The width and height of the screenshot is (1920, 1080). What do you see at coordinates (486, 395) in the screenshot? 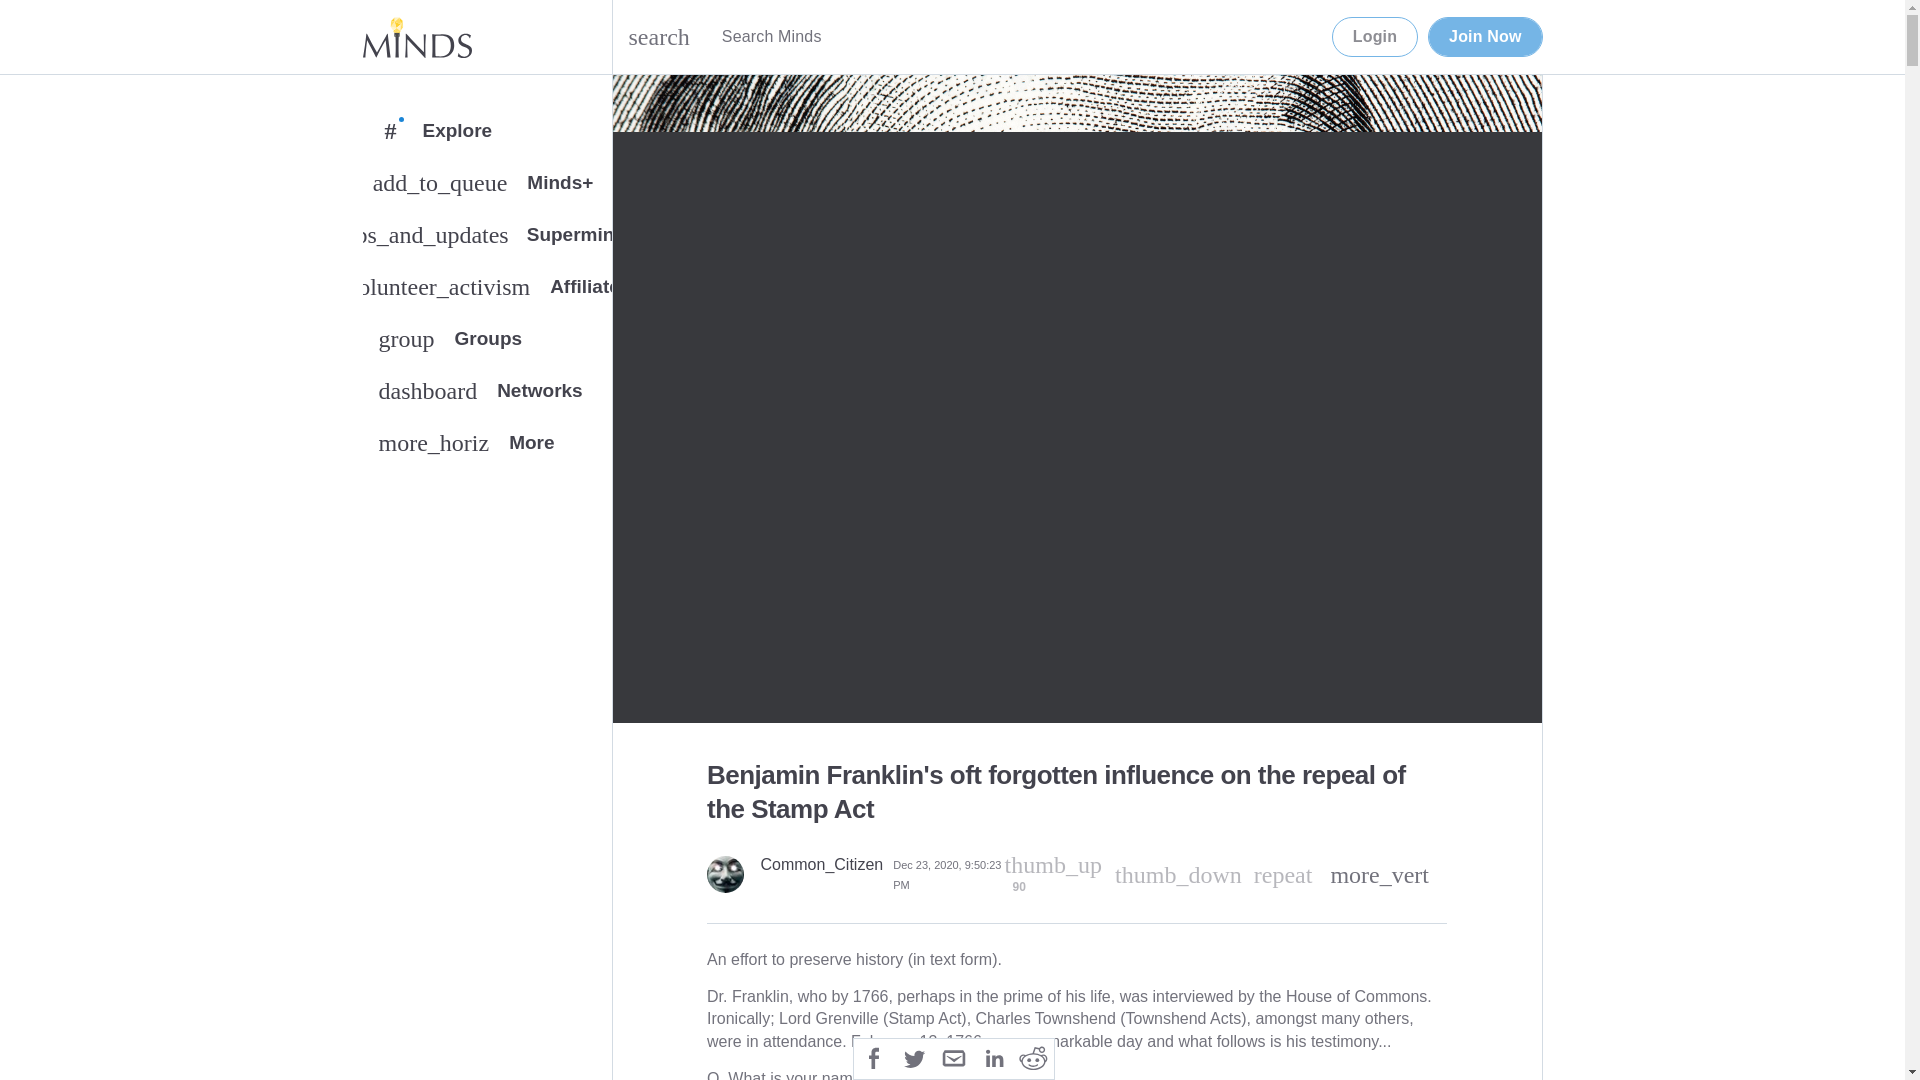
I see `Twitter` at bounding box center [486, 395].